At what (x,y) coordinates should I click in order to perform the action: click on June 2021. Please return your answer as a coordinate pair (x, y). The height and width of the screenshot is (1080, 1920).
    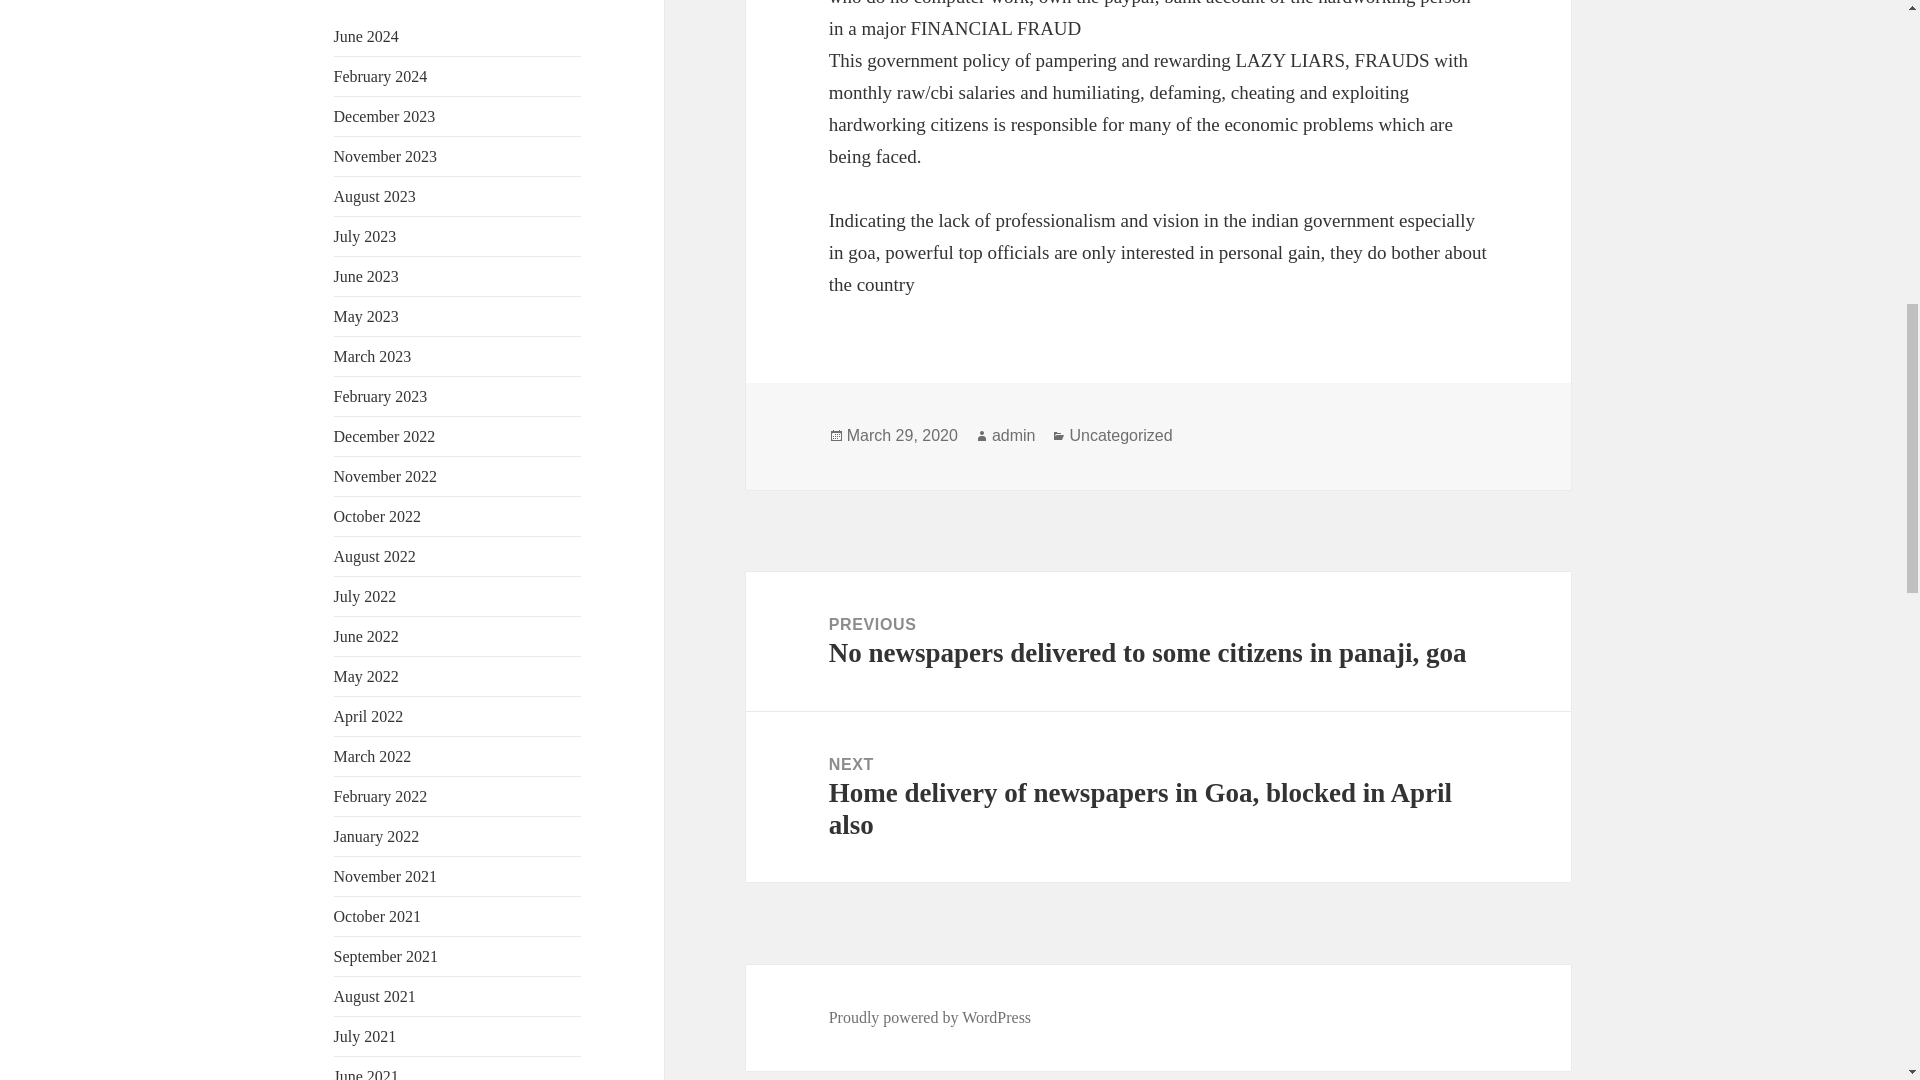
    Looking at the image, I should click on (366, 1074).